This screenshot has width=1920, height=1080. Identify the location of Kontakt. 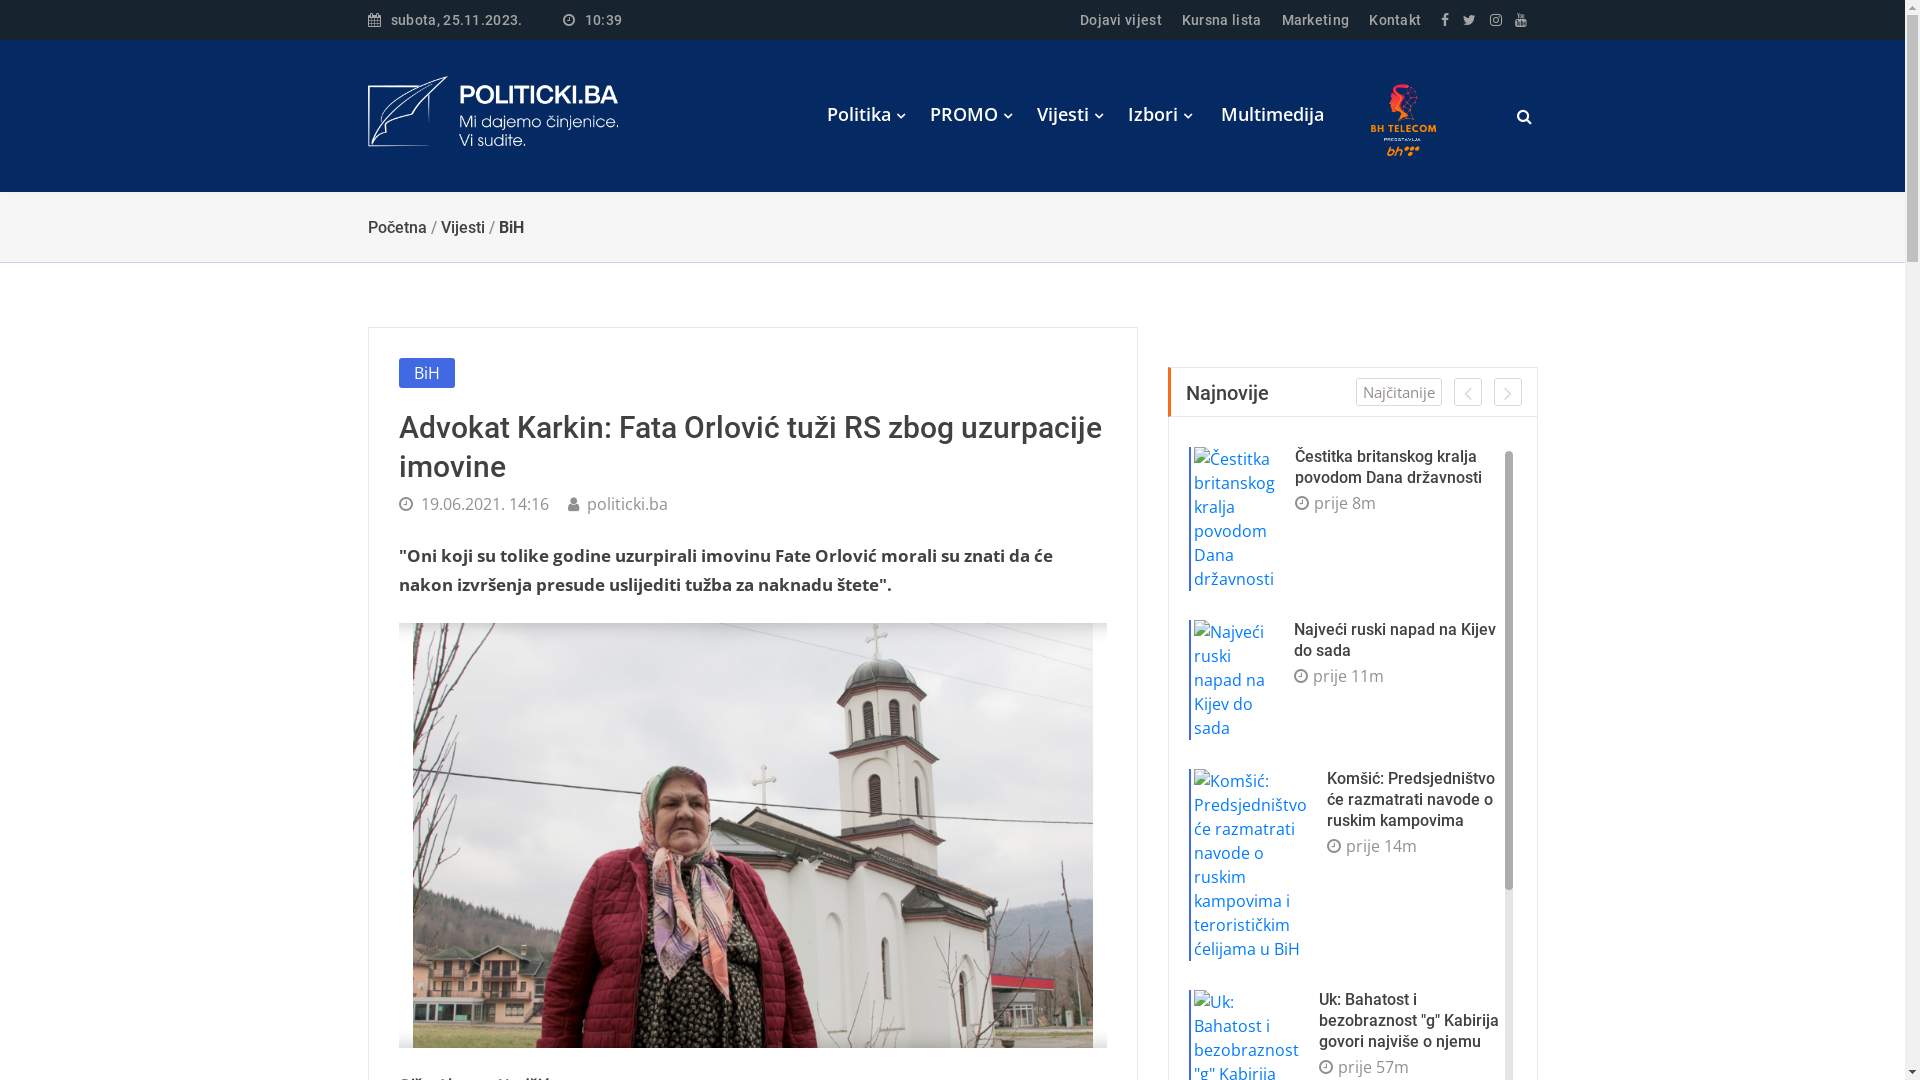
(1395, 20).